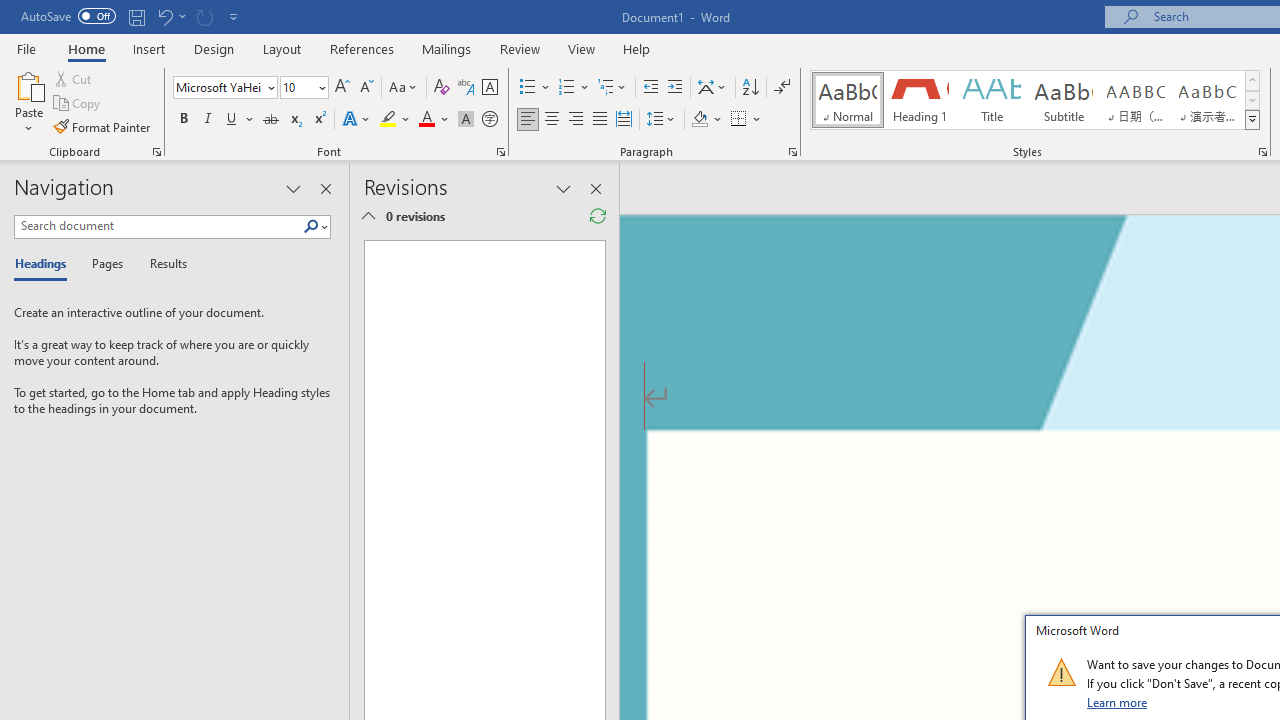 The width and height of the screenshot is (1280, 720). What do you see at coordinates (183, 120) in the screenshot?
I see `Bold` at bounding box center [183, 120].